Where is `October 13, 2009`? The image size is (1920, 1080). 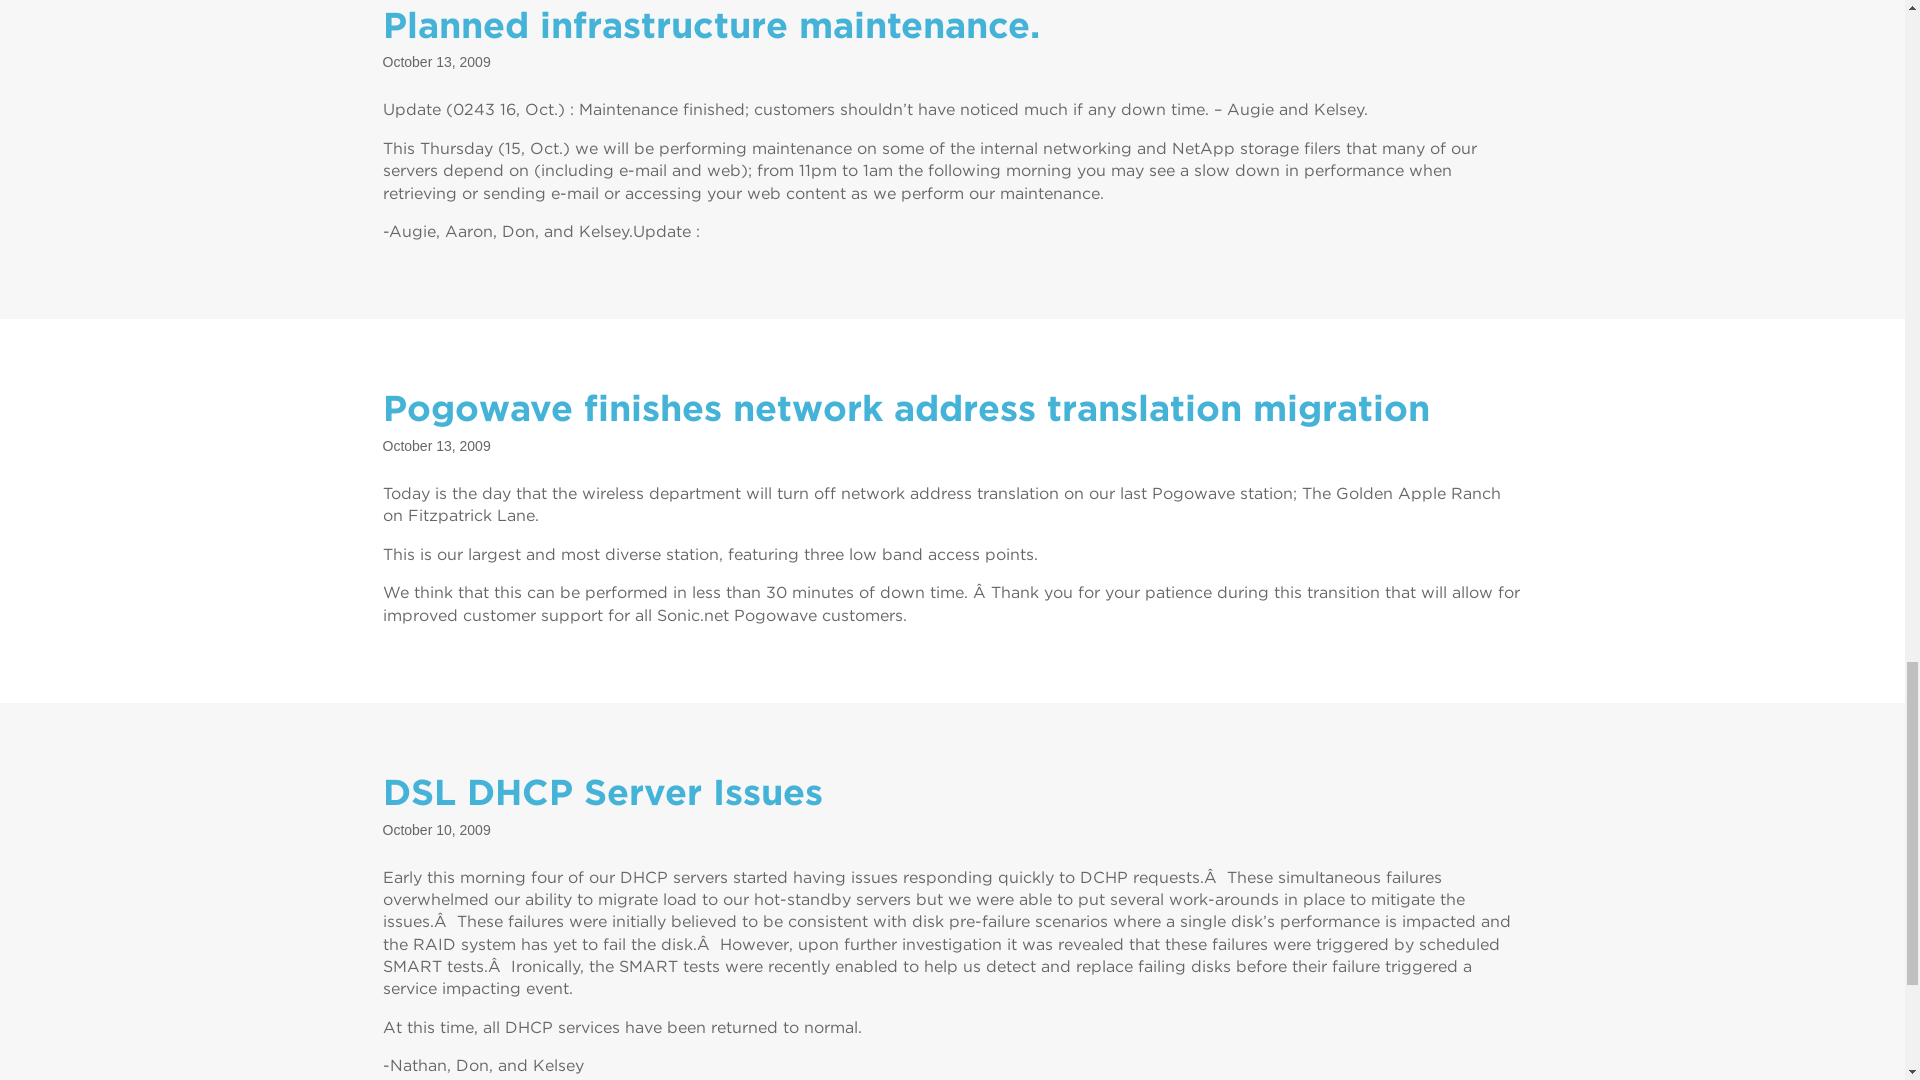
October 13, 2009 is located at coordinates (436, 446).